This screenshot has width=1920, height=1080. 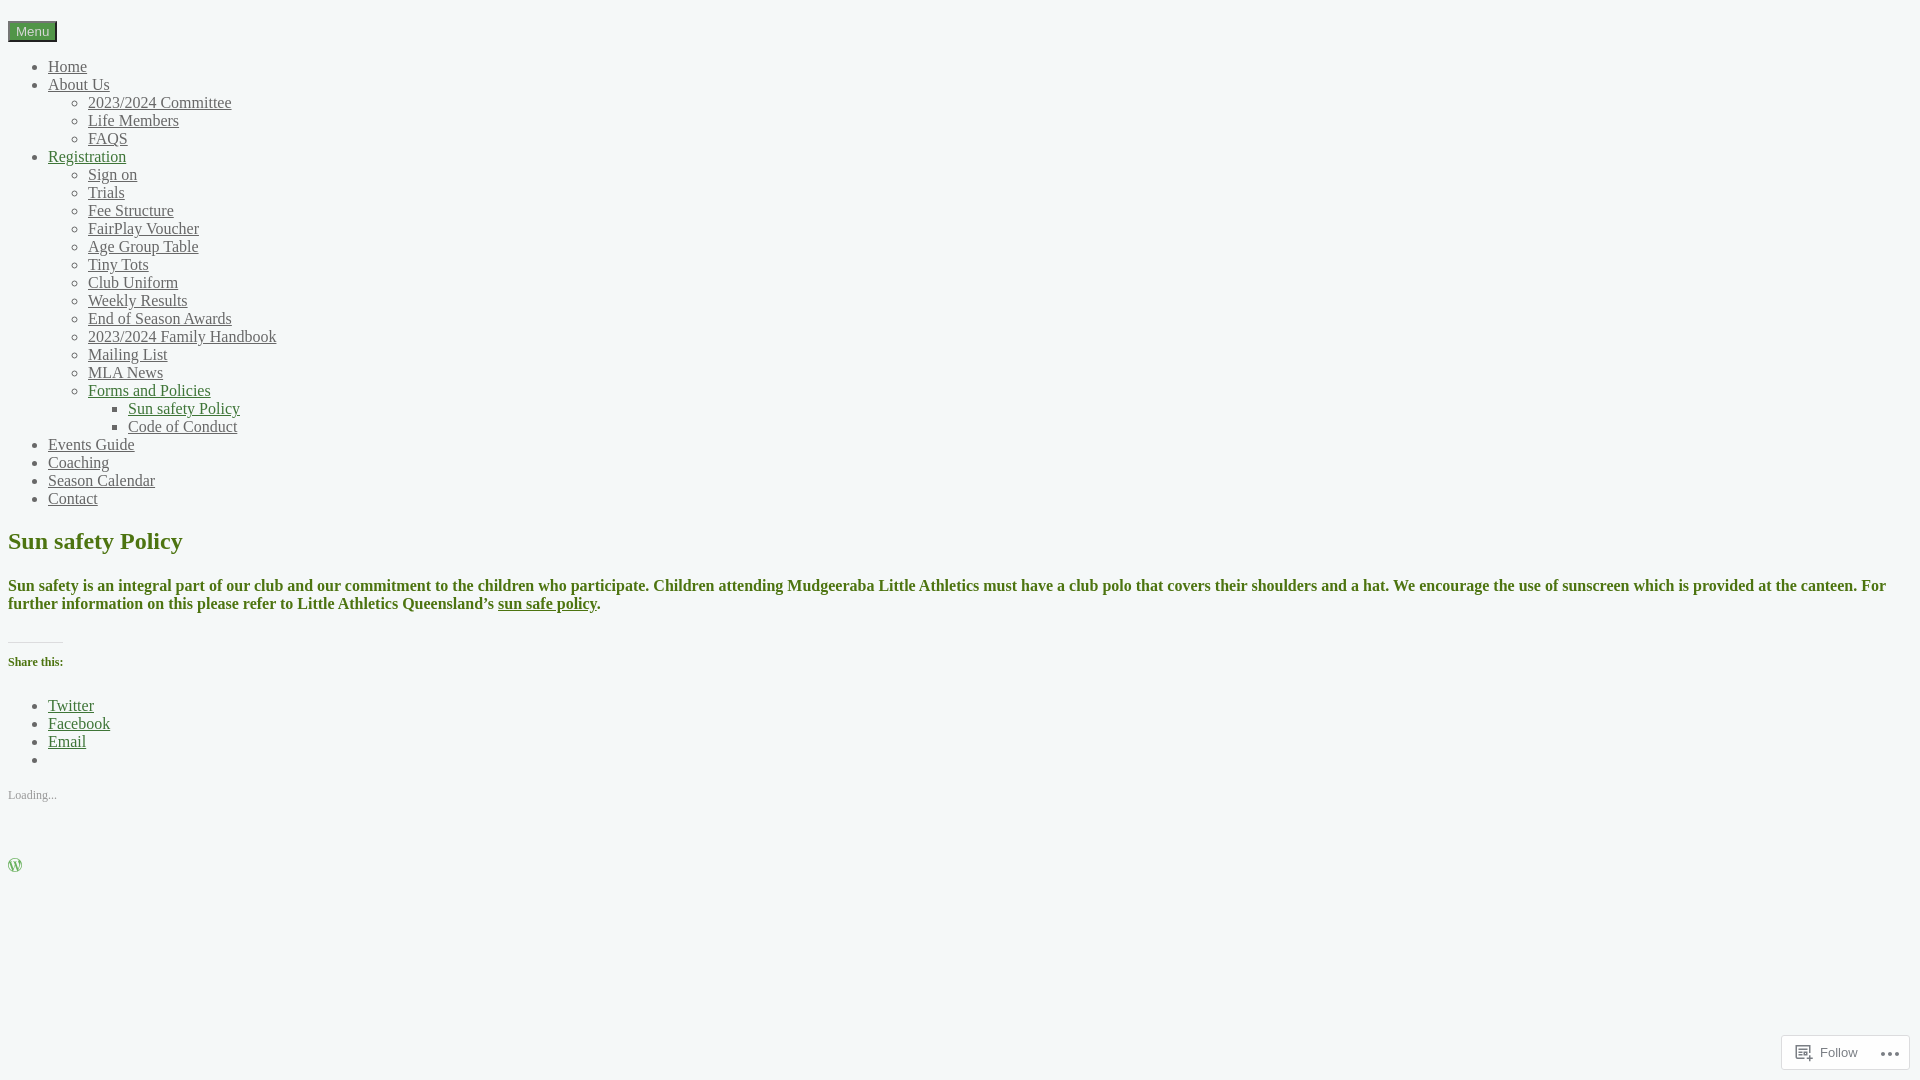 What do you see at coordinates (182, 426) in the screenshot?
I see `Code of Conduct` at bounding box center [182, 426].